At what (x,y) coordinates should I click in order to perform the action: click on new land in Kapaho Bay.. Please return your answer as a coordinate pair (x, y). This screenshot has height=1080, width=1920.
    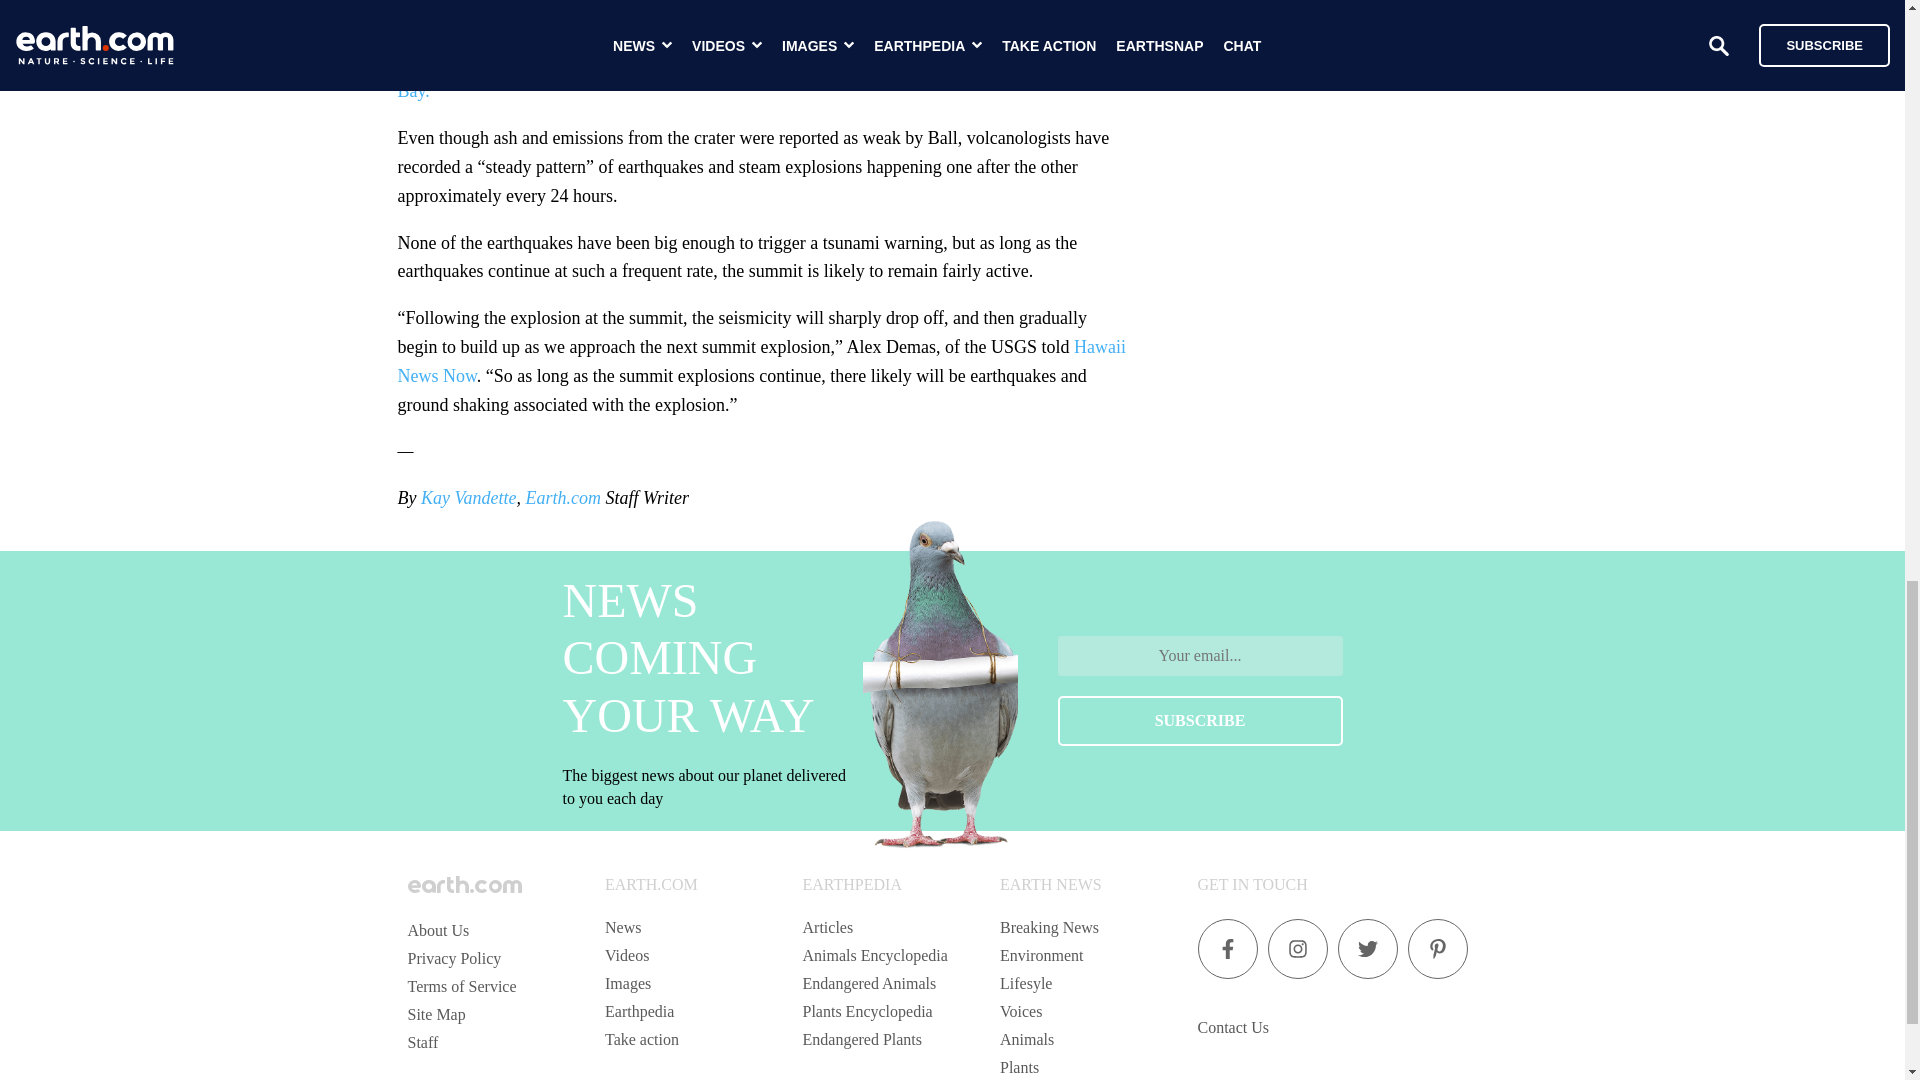
    Looking at the image, I should click on (758, 76).